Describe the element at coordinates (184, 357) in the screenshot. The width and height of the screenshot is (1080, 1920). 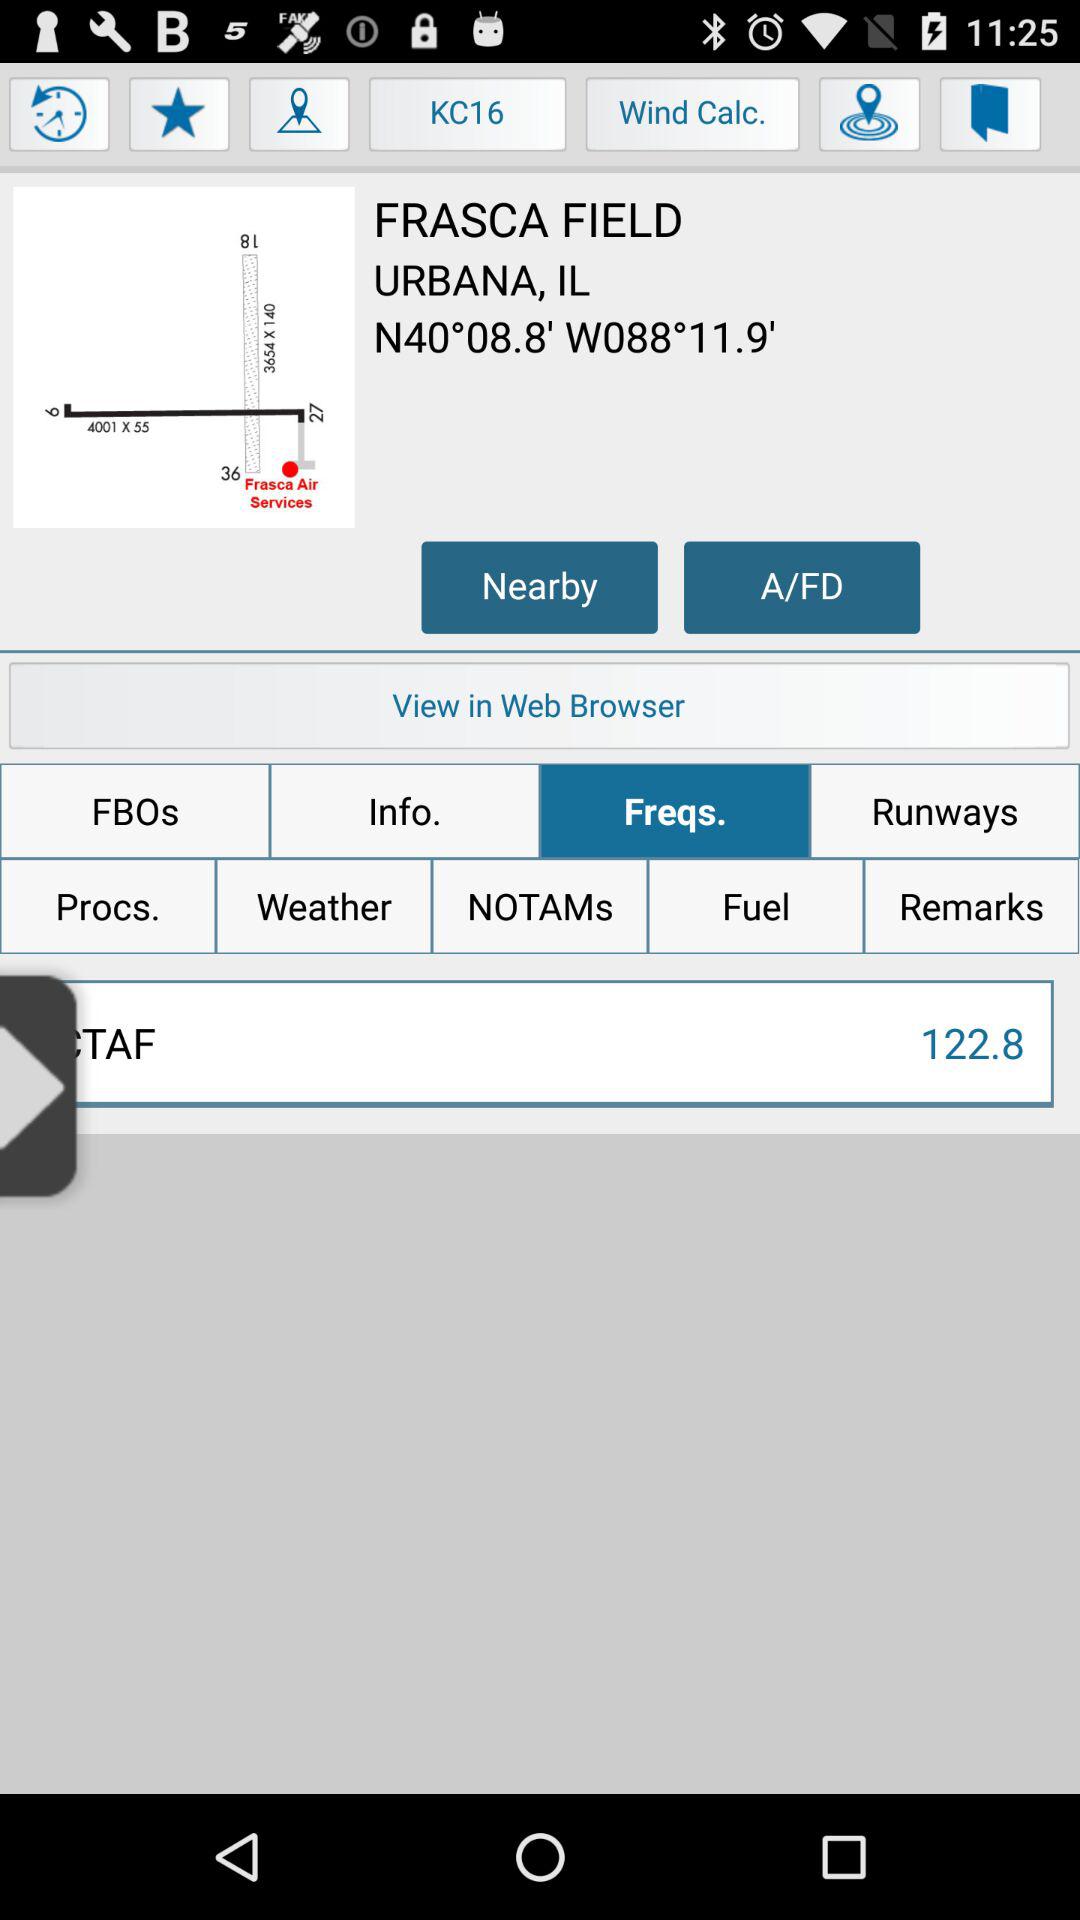
I see `map` at that location.